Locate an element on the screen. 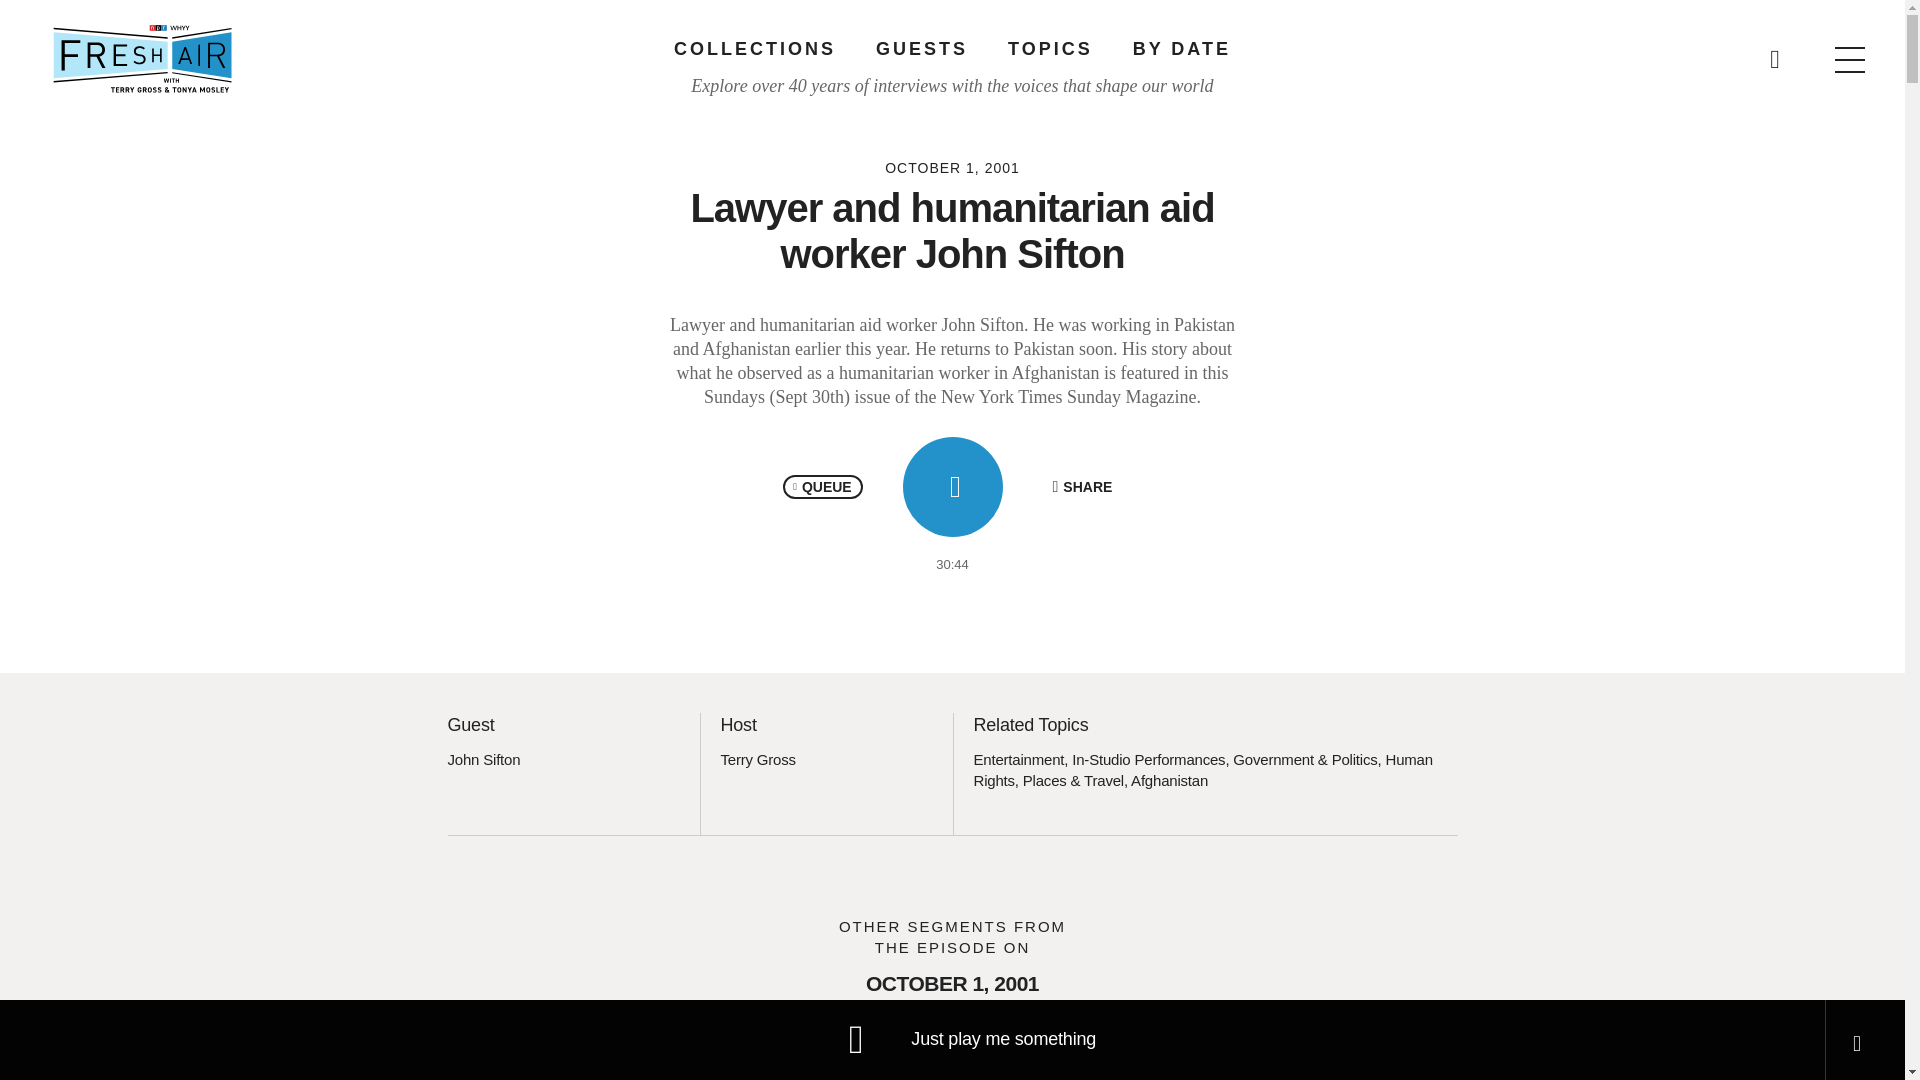  BY DATE is located at coordinates (1181, 48).